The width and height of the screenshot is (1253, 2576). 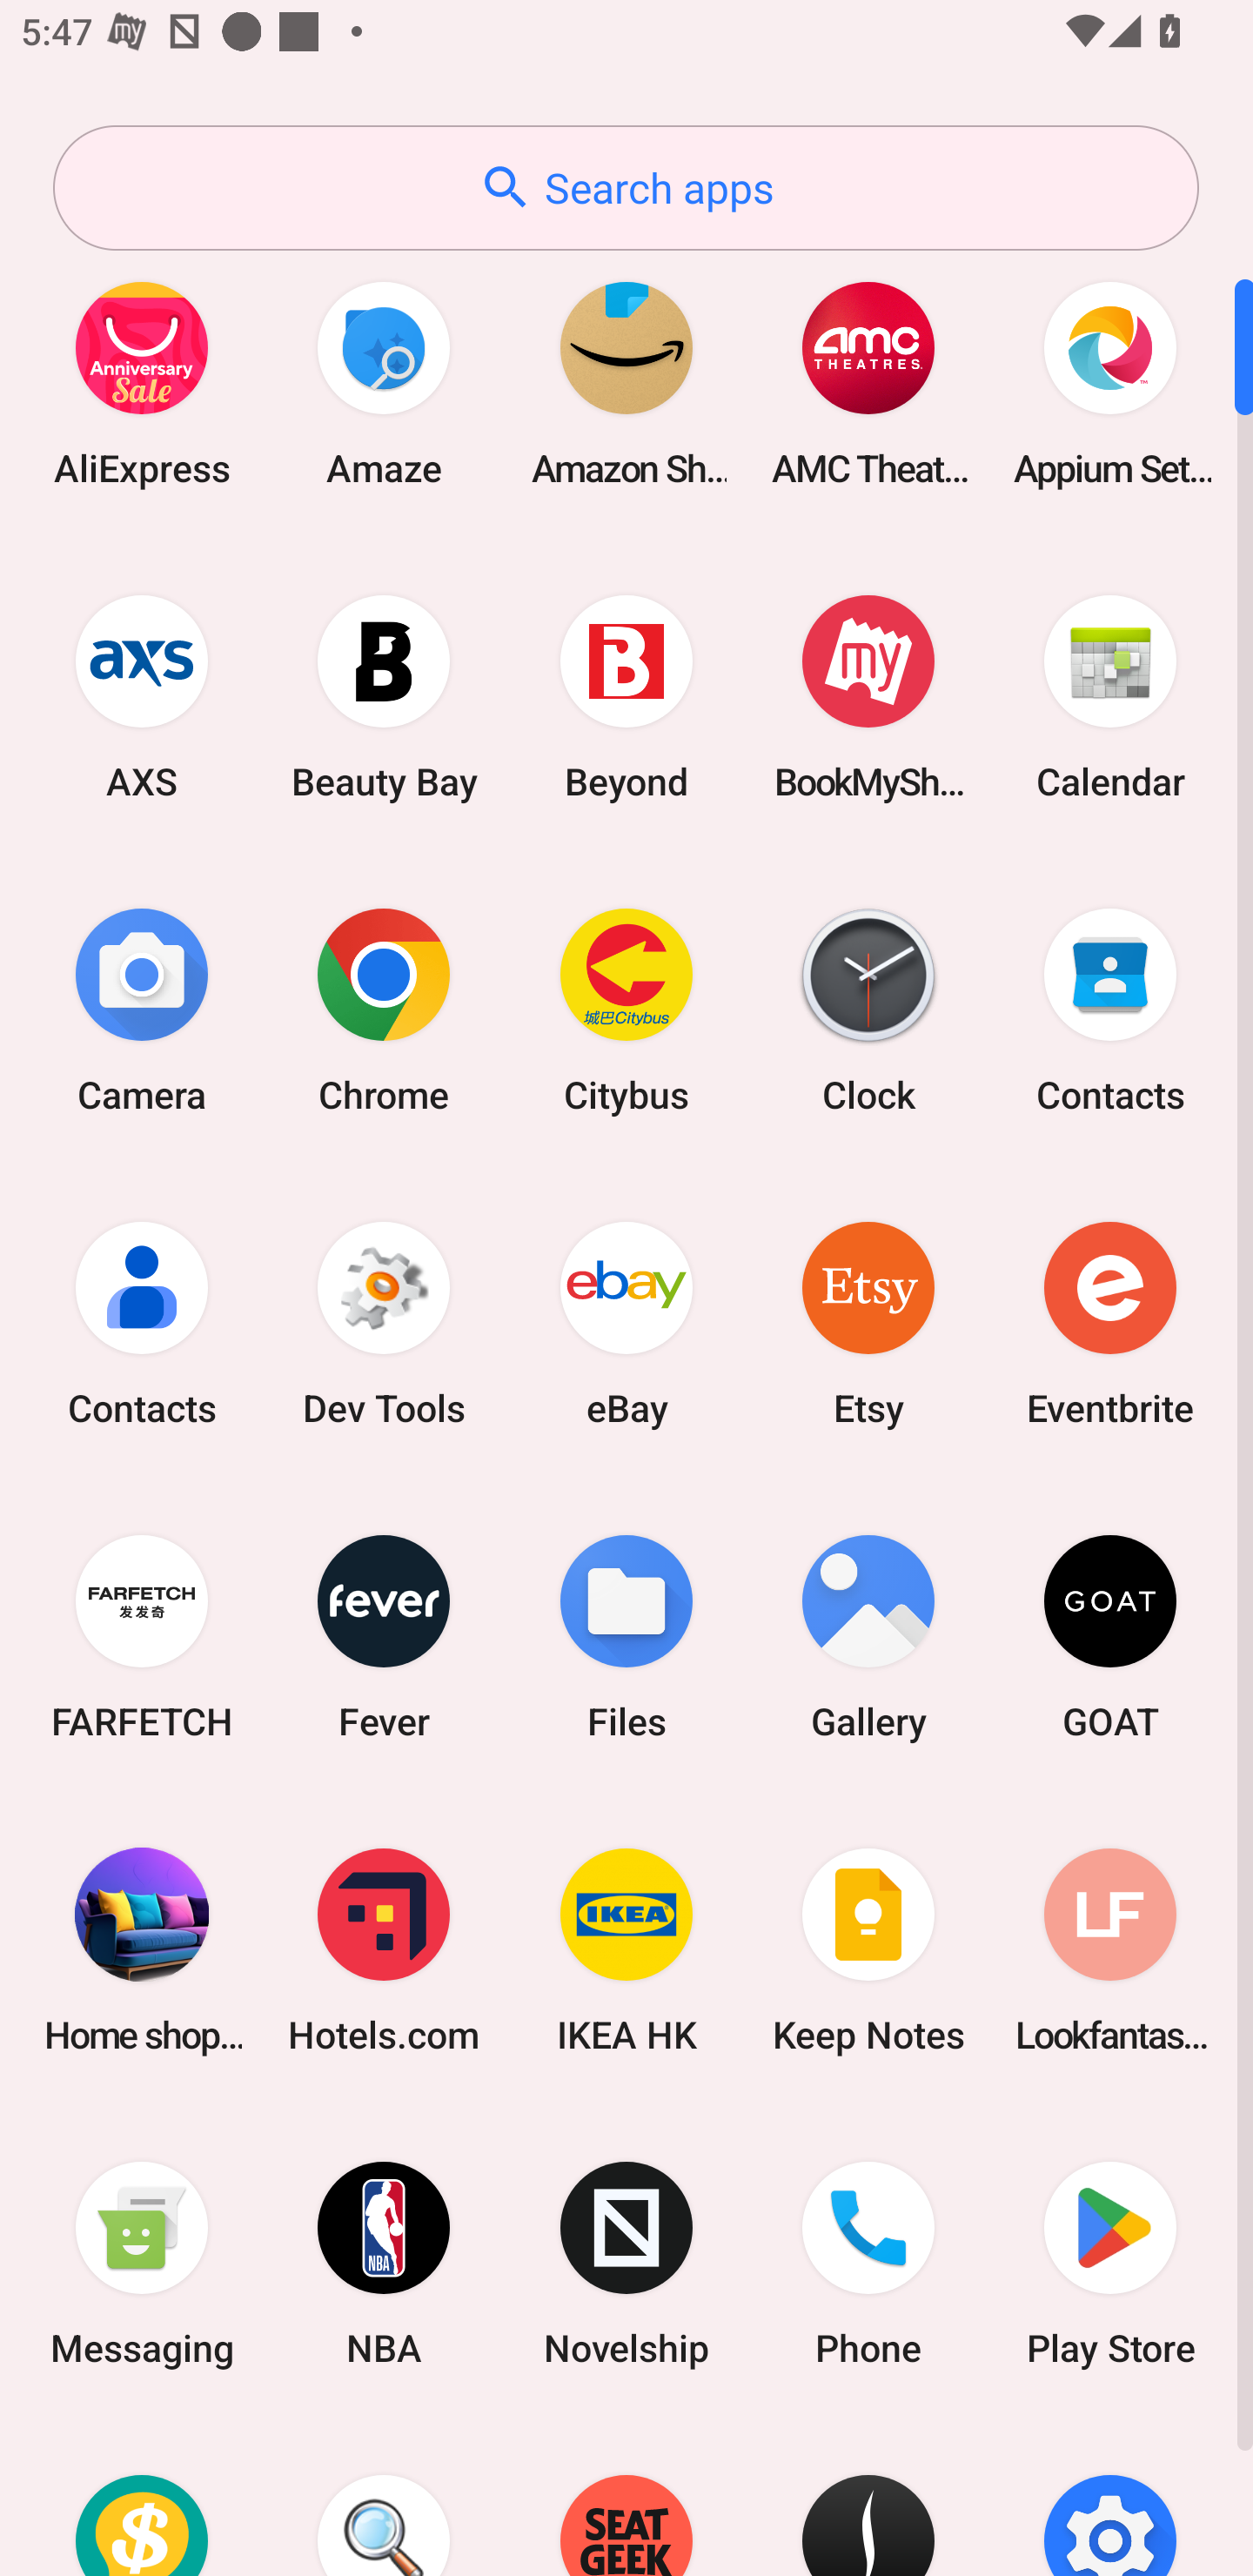 What do you see at coordinates (384, 1636) in the screenshot?
I see `Fever` at bounding box center [384, 1636].